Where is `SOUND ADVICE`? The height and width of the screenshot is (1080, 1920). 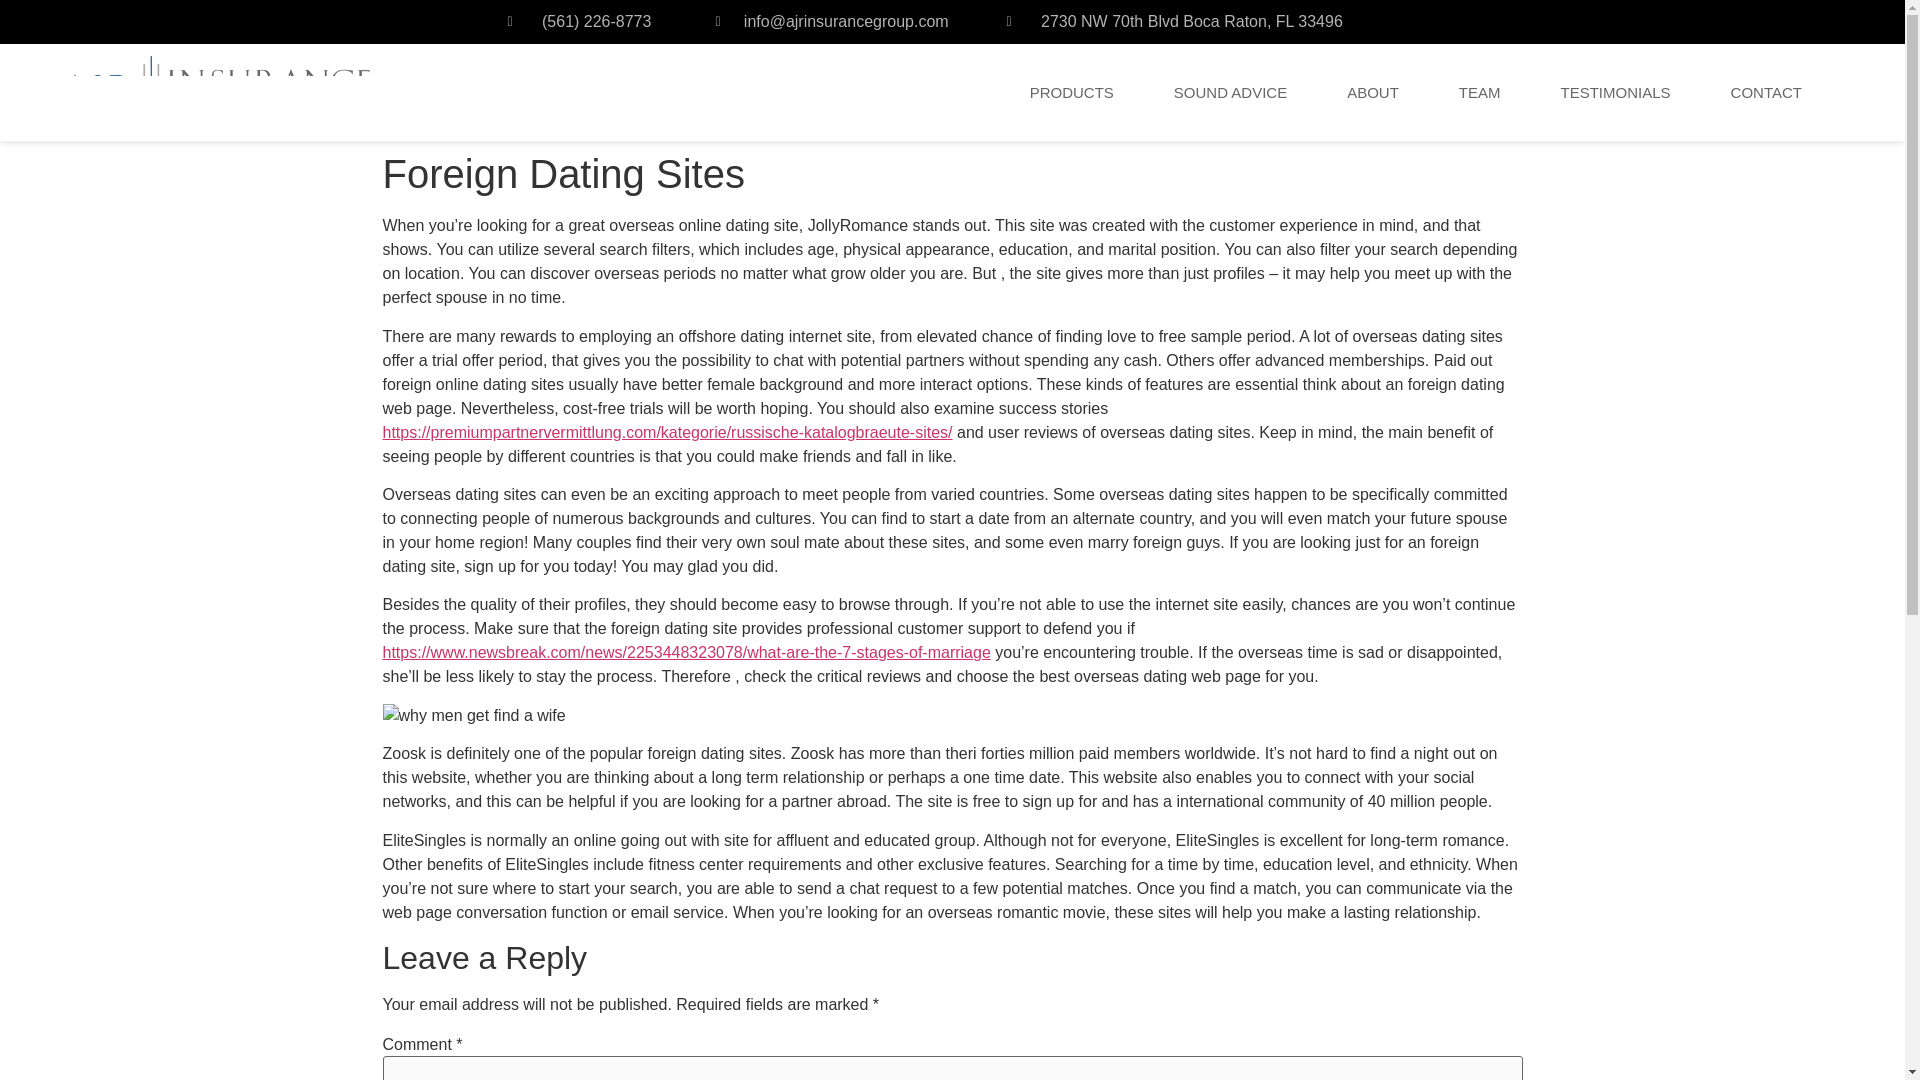 SOUND ADVICE is located at coordinates (1230, 93).